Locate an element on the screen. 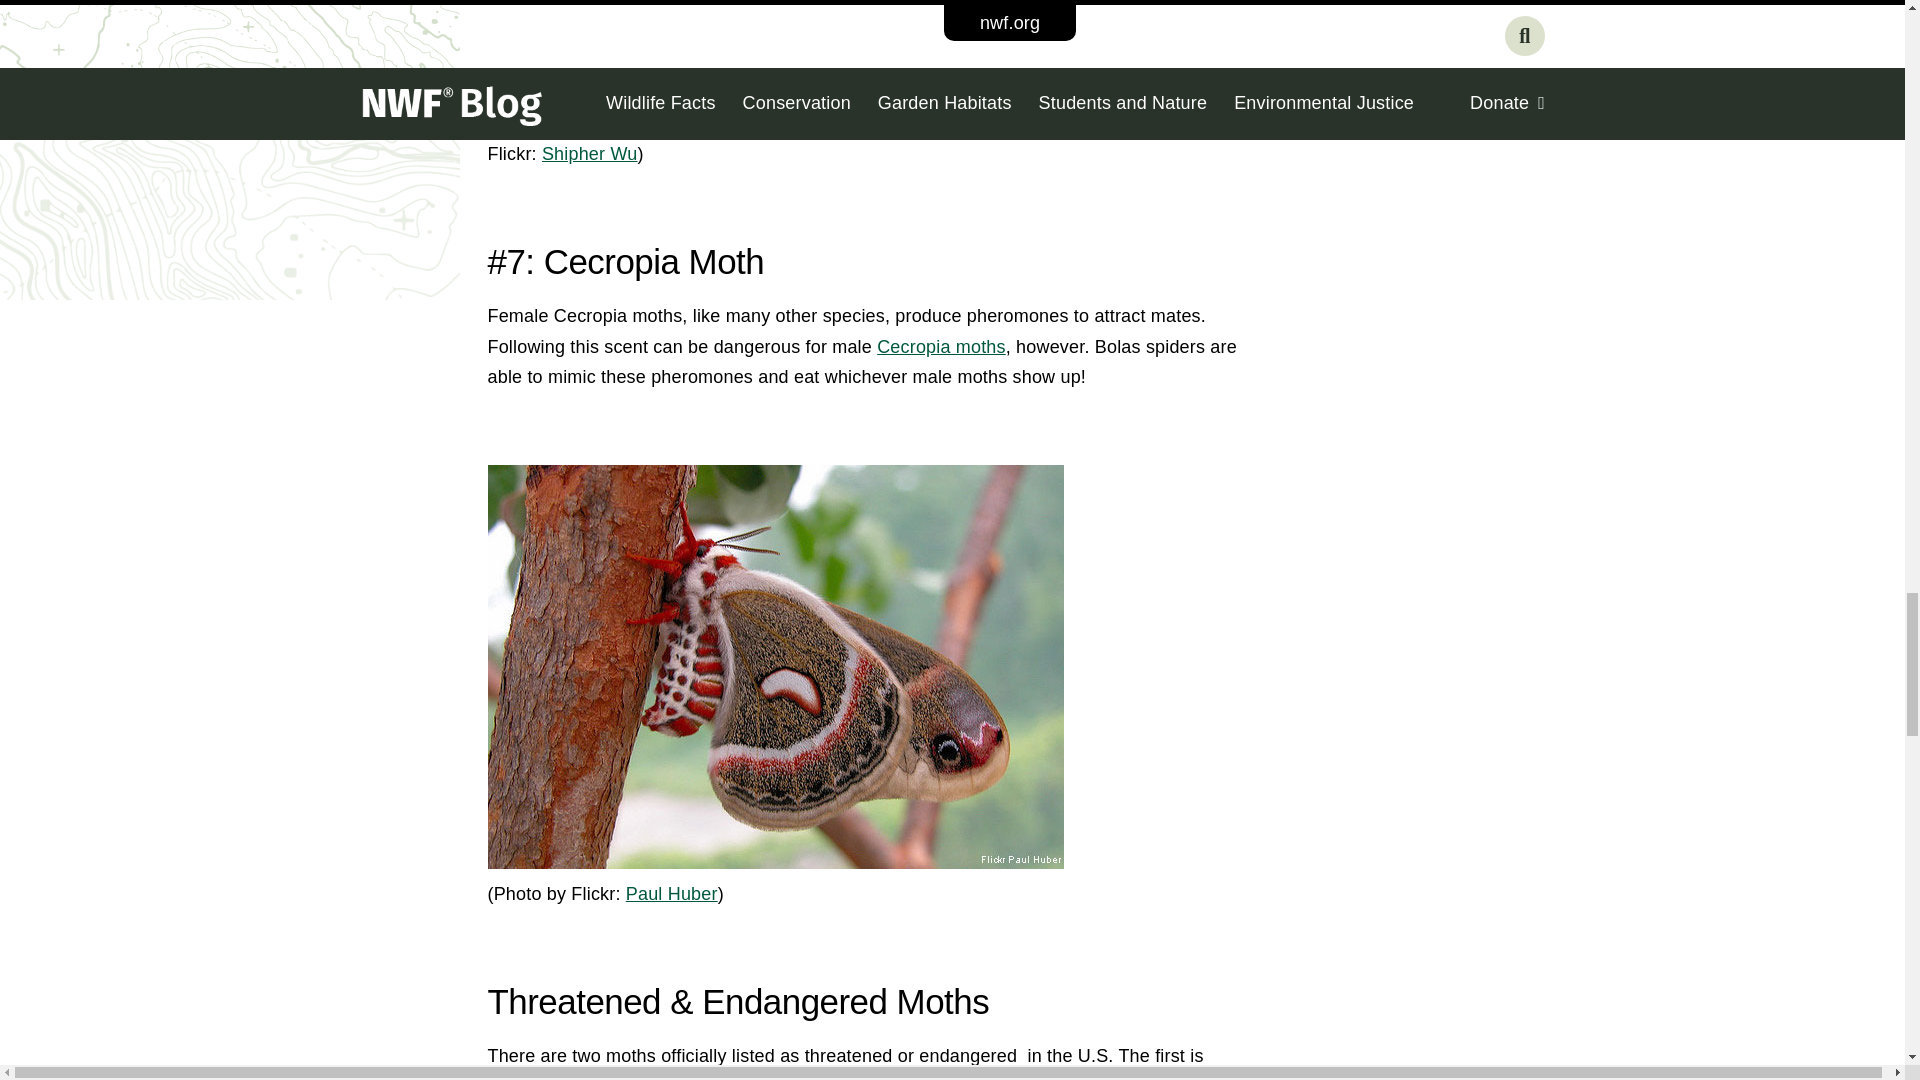 Image resolution: width=1920 pixels, height=1080 pixels. Shipher Wu is located at coordinates (589, 154).